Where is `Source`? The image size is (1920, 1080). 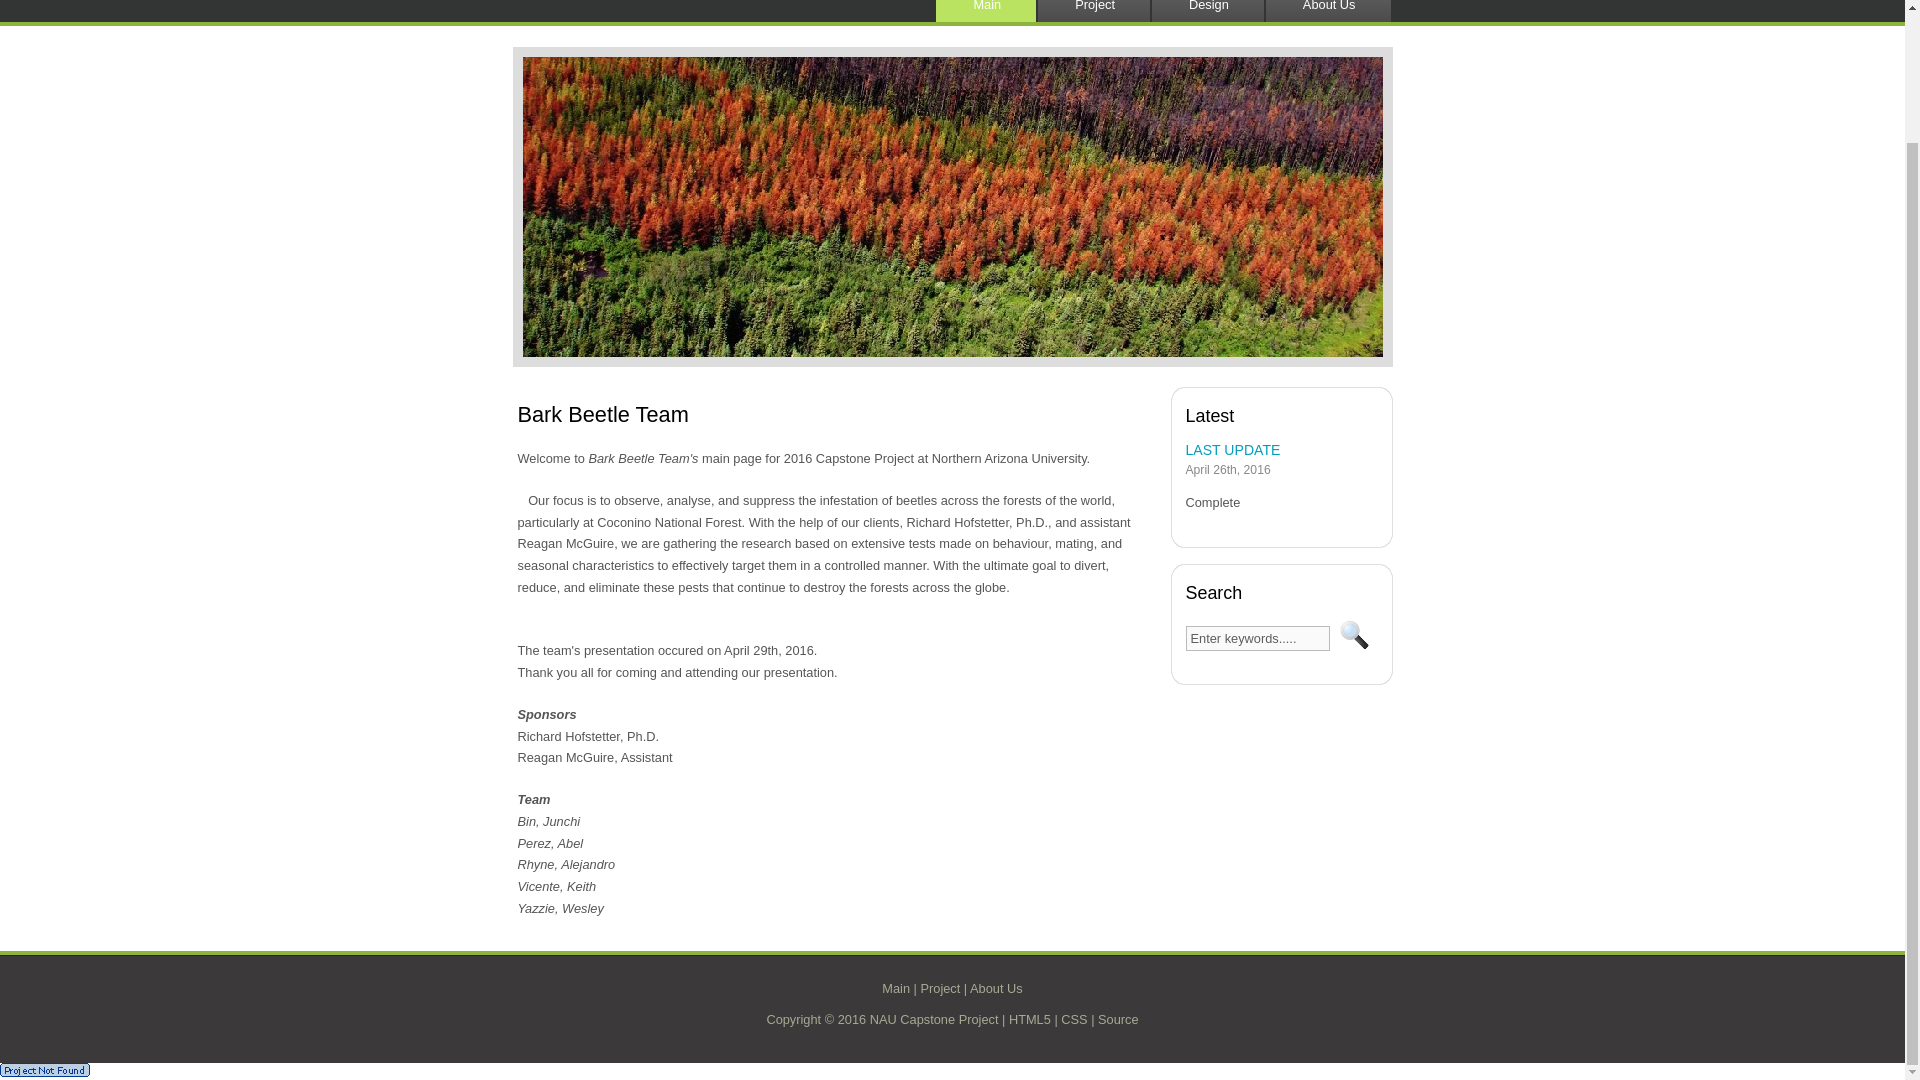 Source is located at coordinates (1118, 1019).